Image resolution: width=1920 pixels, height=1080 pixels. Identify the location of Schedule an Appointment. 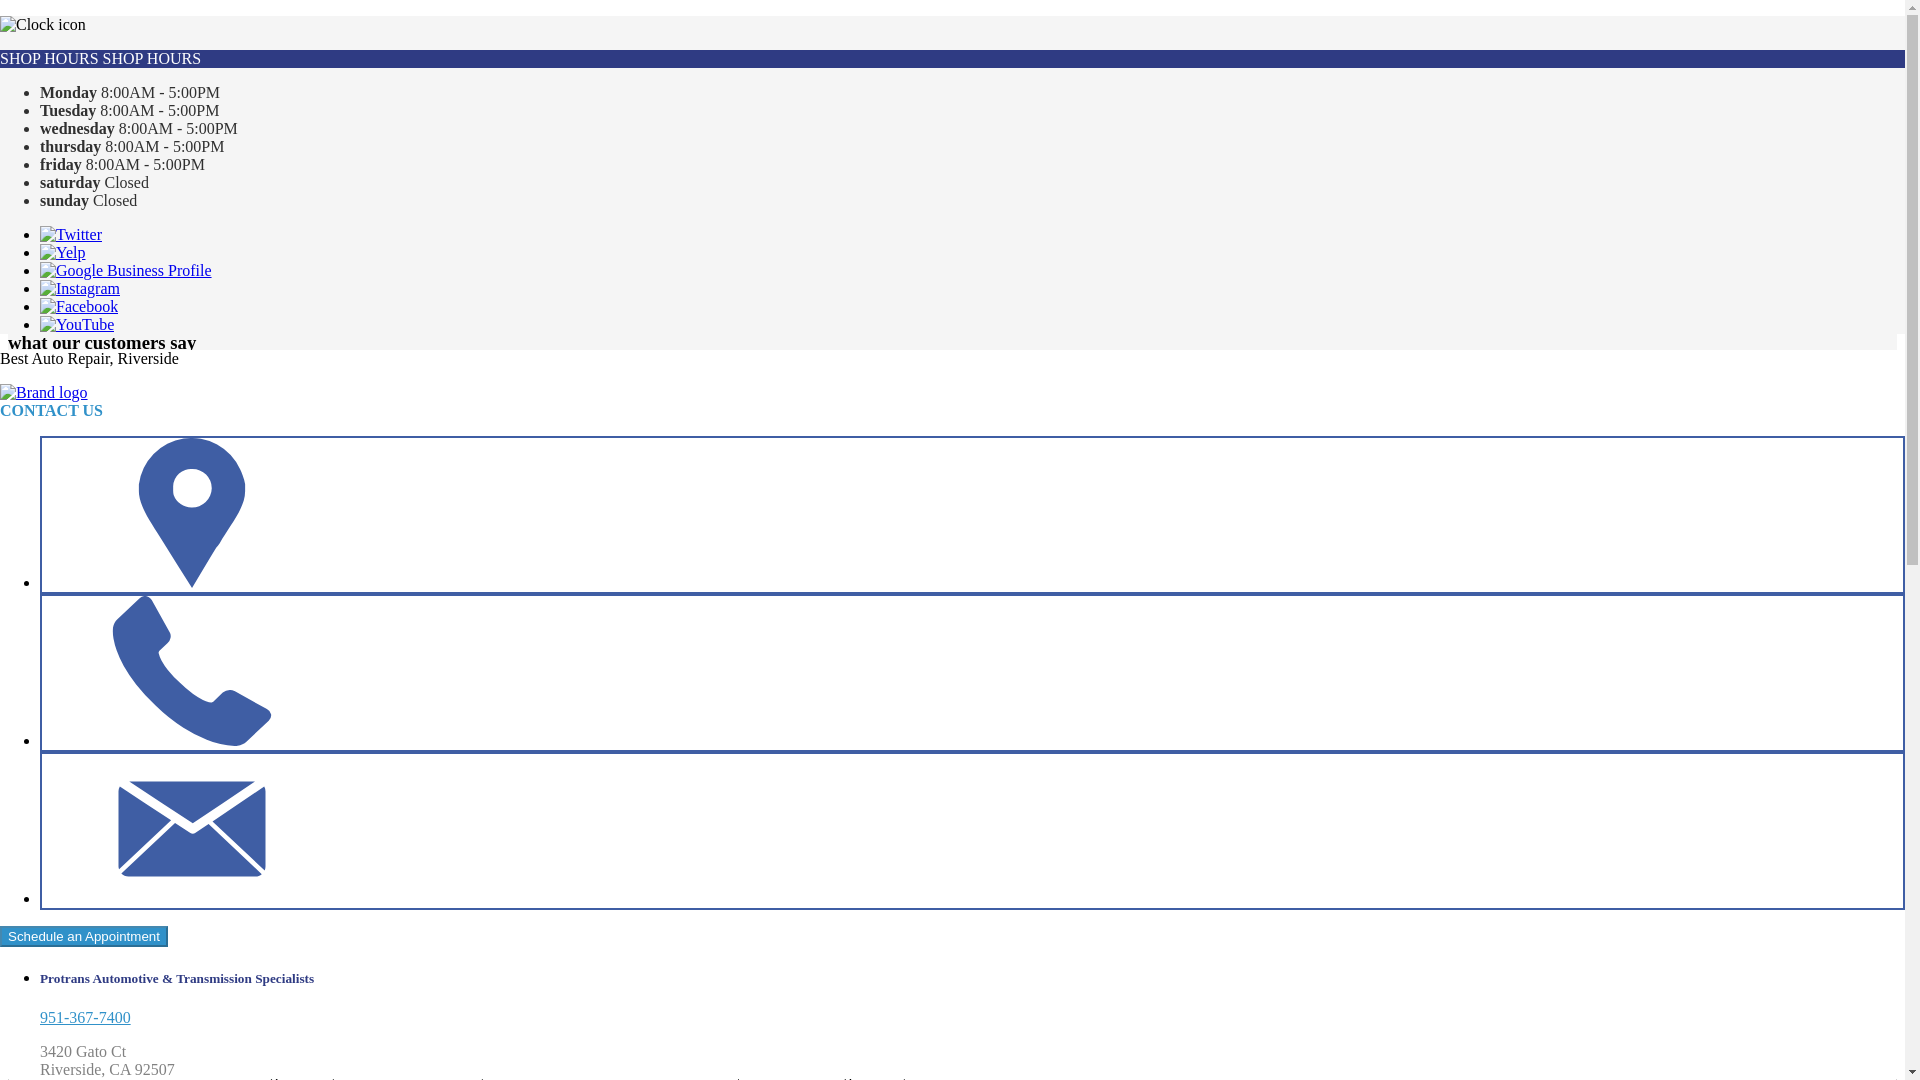
(84, 936).